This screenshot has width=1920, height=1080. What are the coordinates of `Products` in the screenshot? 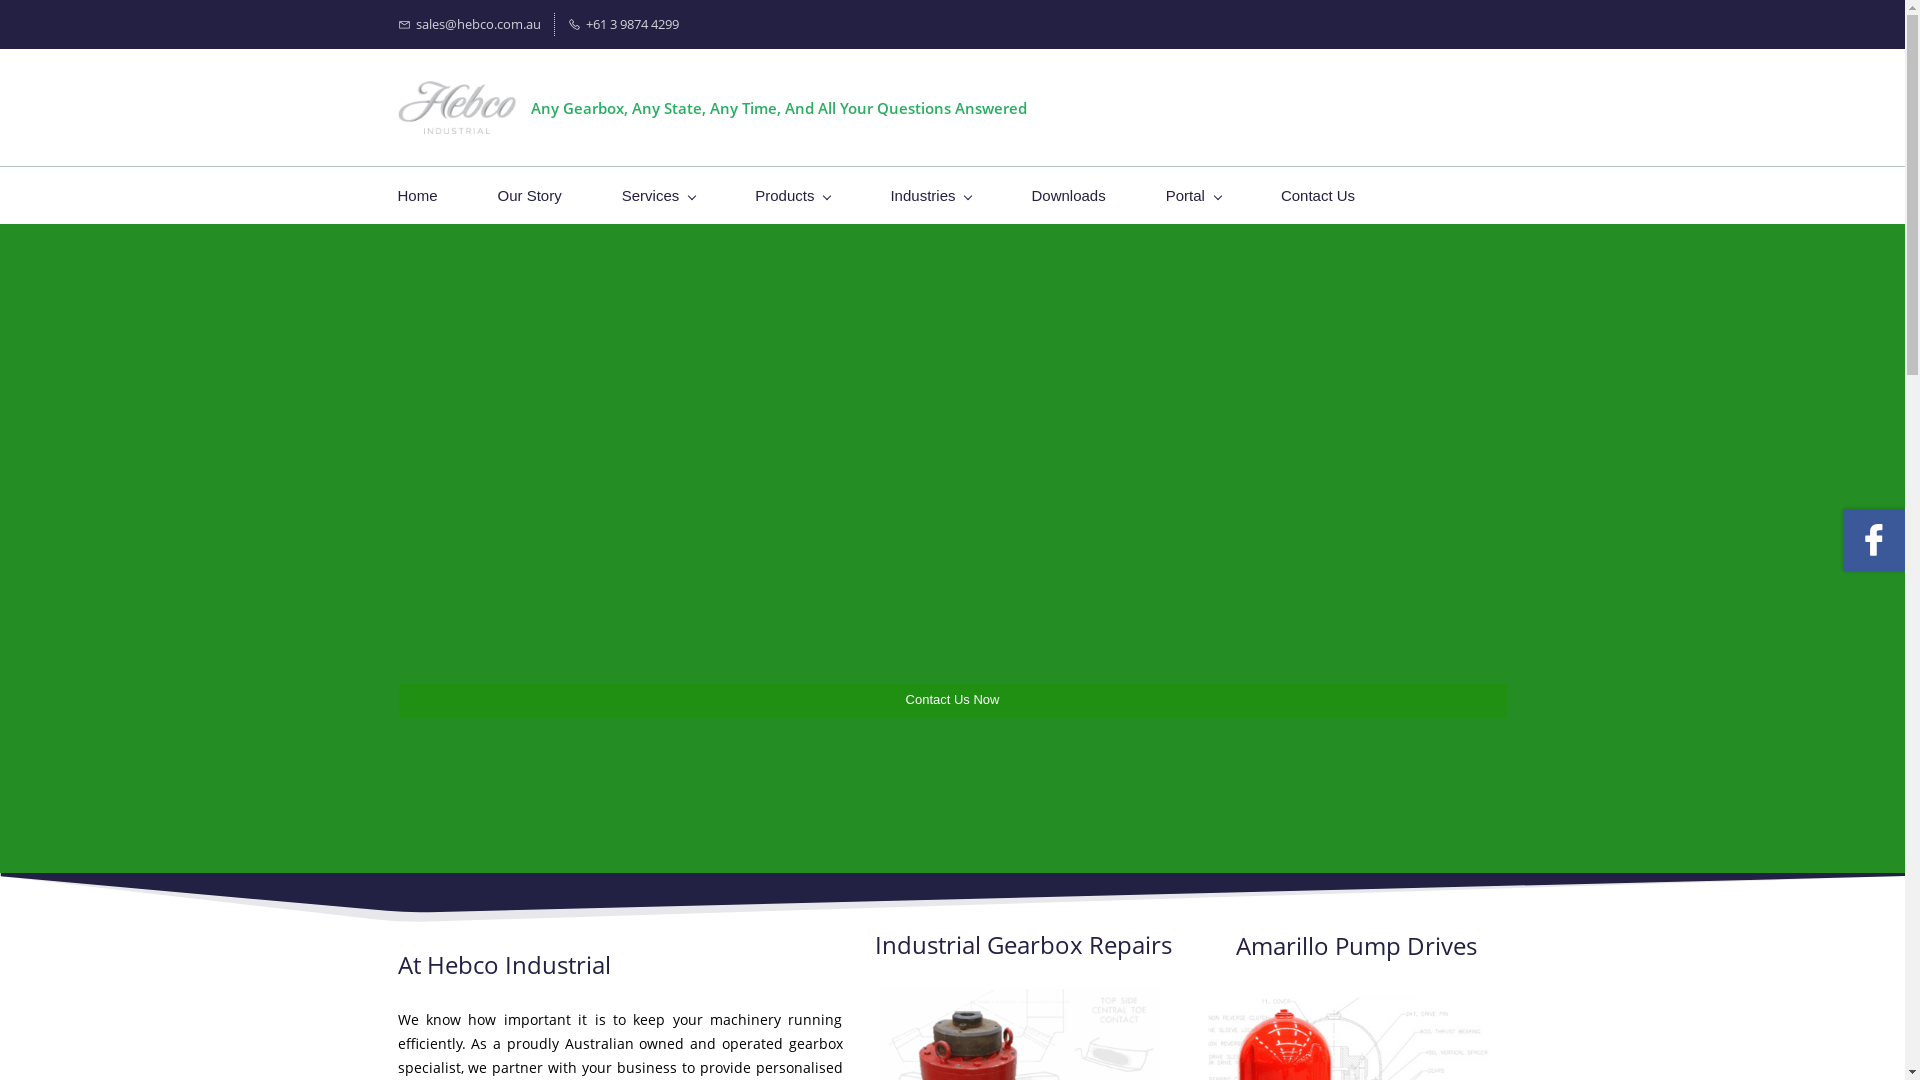 It's located at (792, 196).